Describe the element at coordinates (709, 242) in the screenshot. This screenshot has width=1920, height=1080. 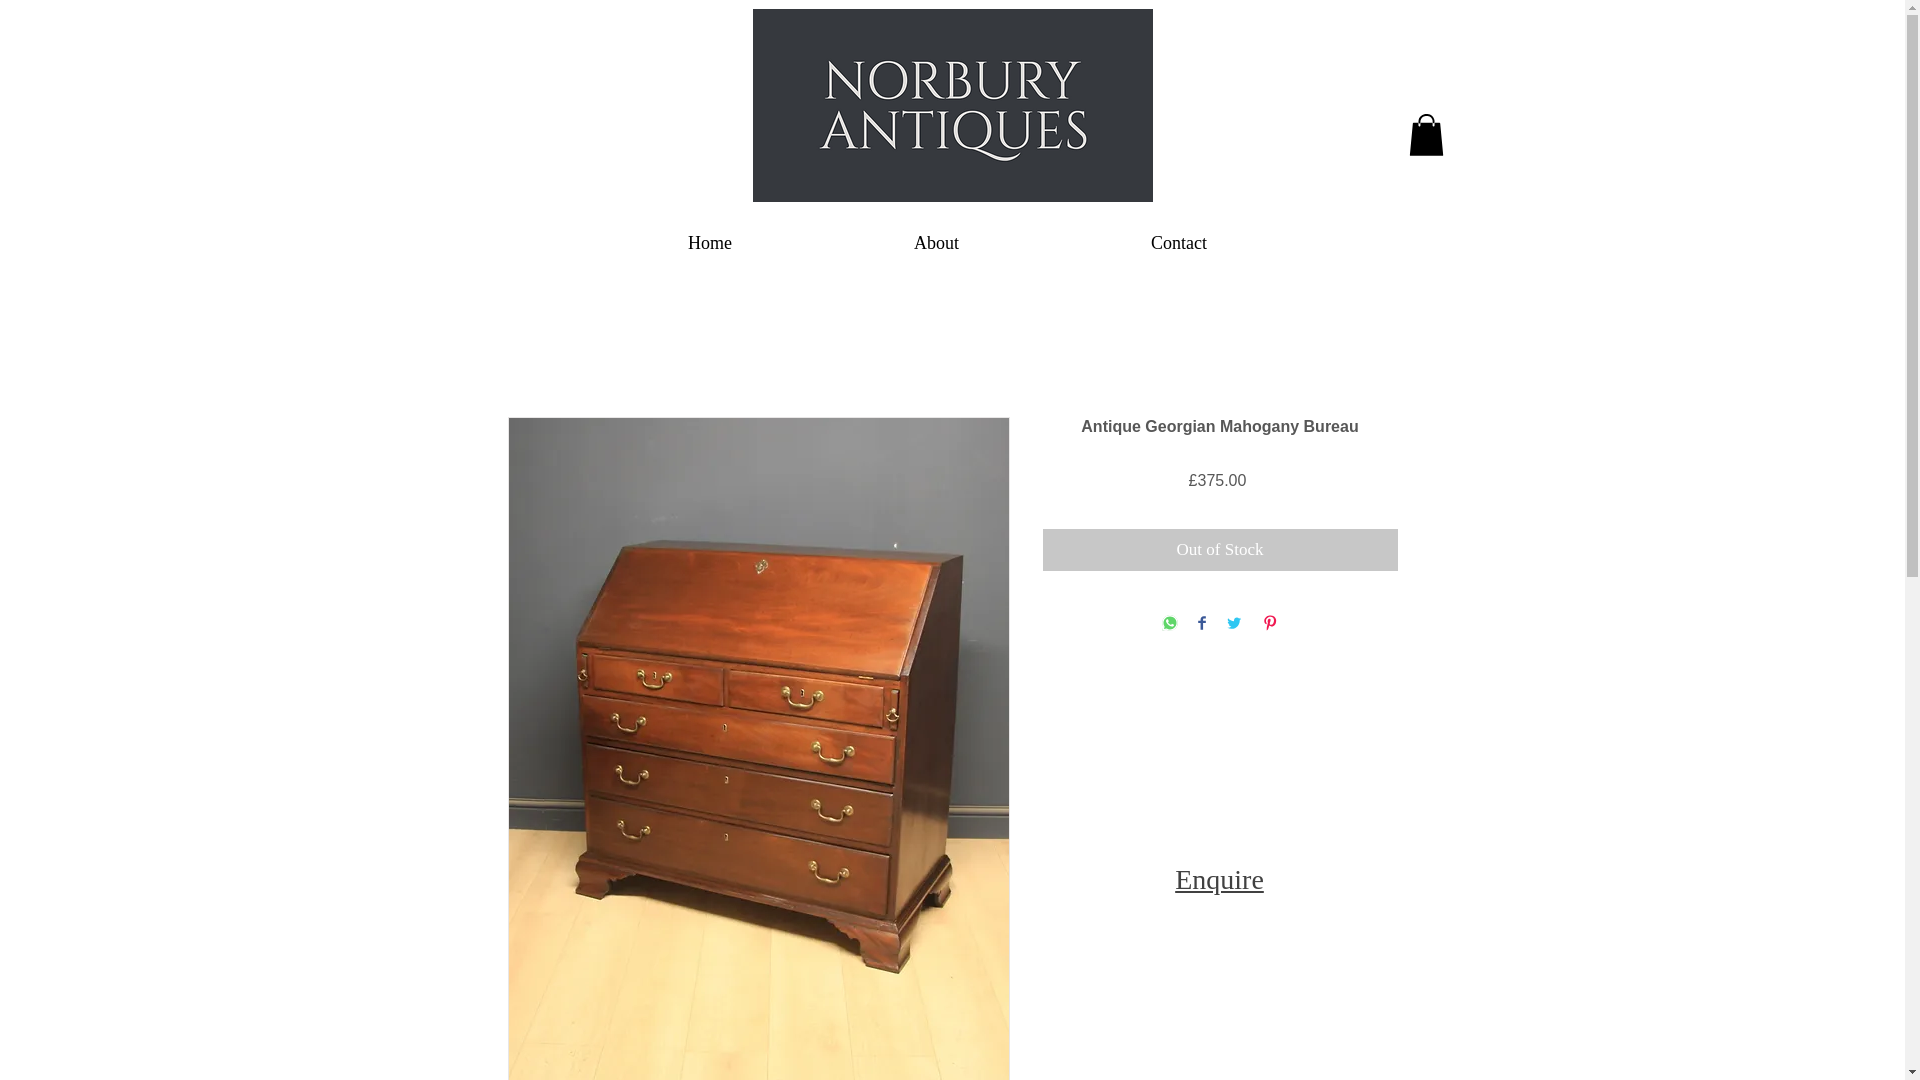
I see `Home` at that location.